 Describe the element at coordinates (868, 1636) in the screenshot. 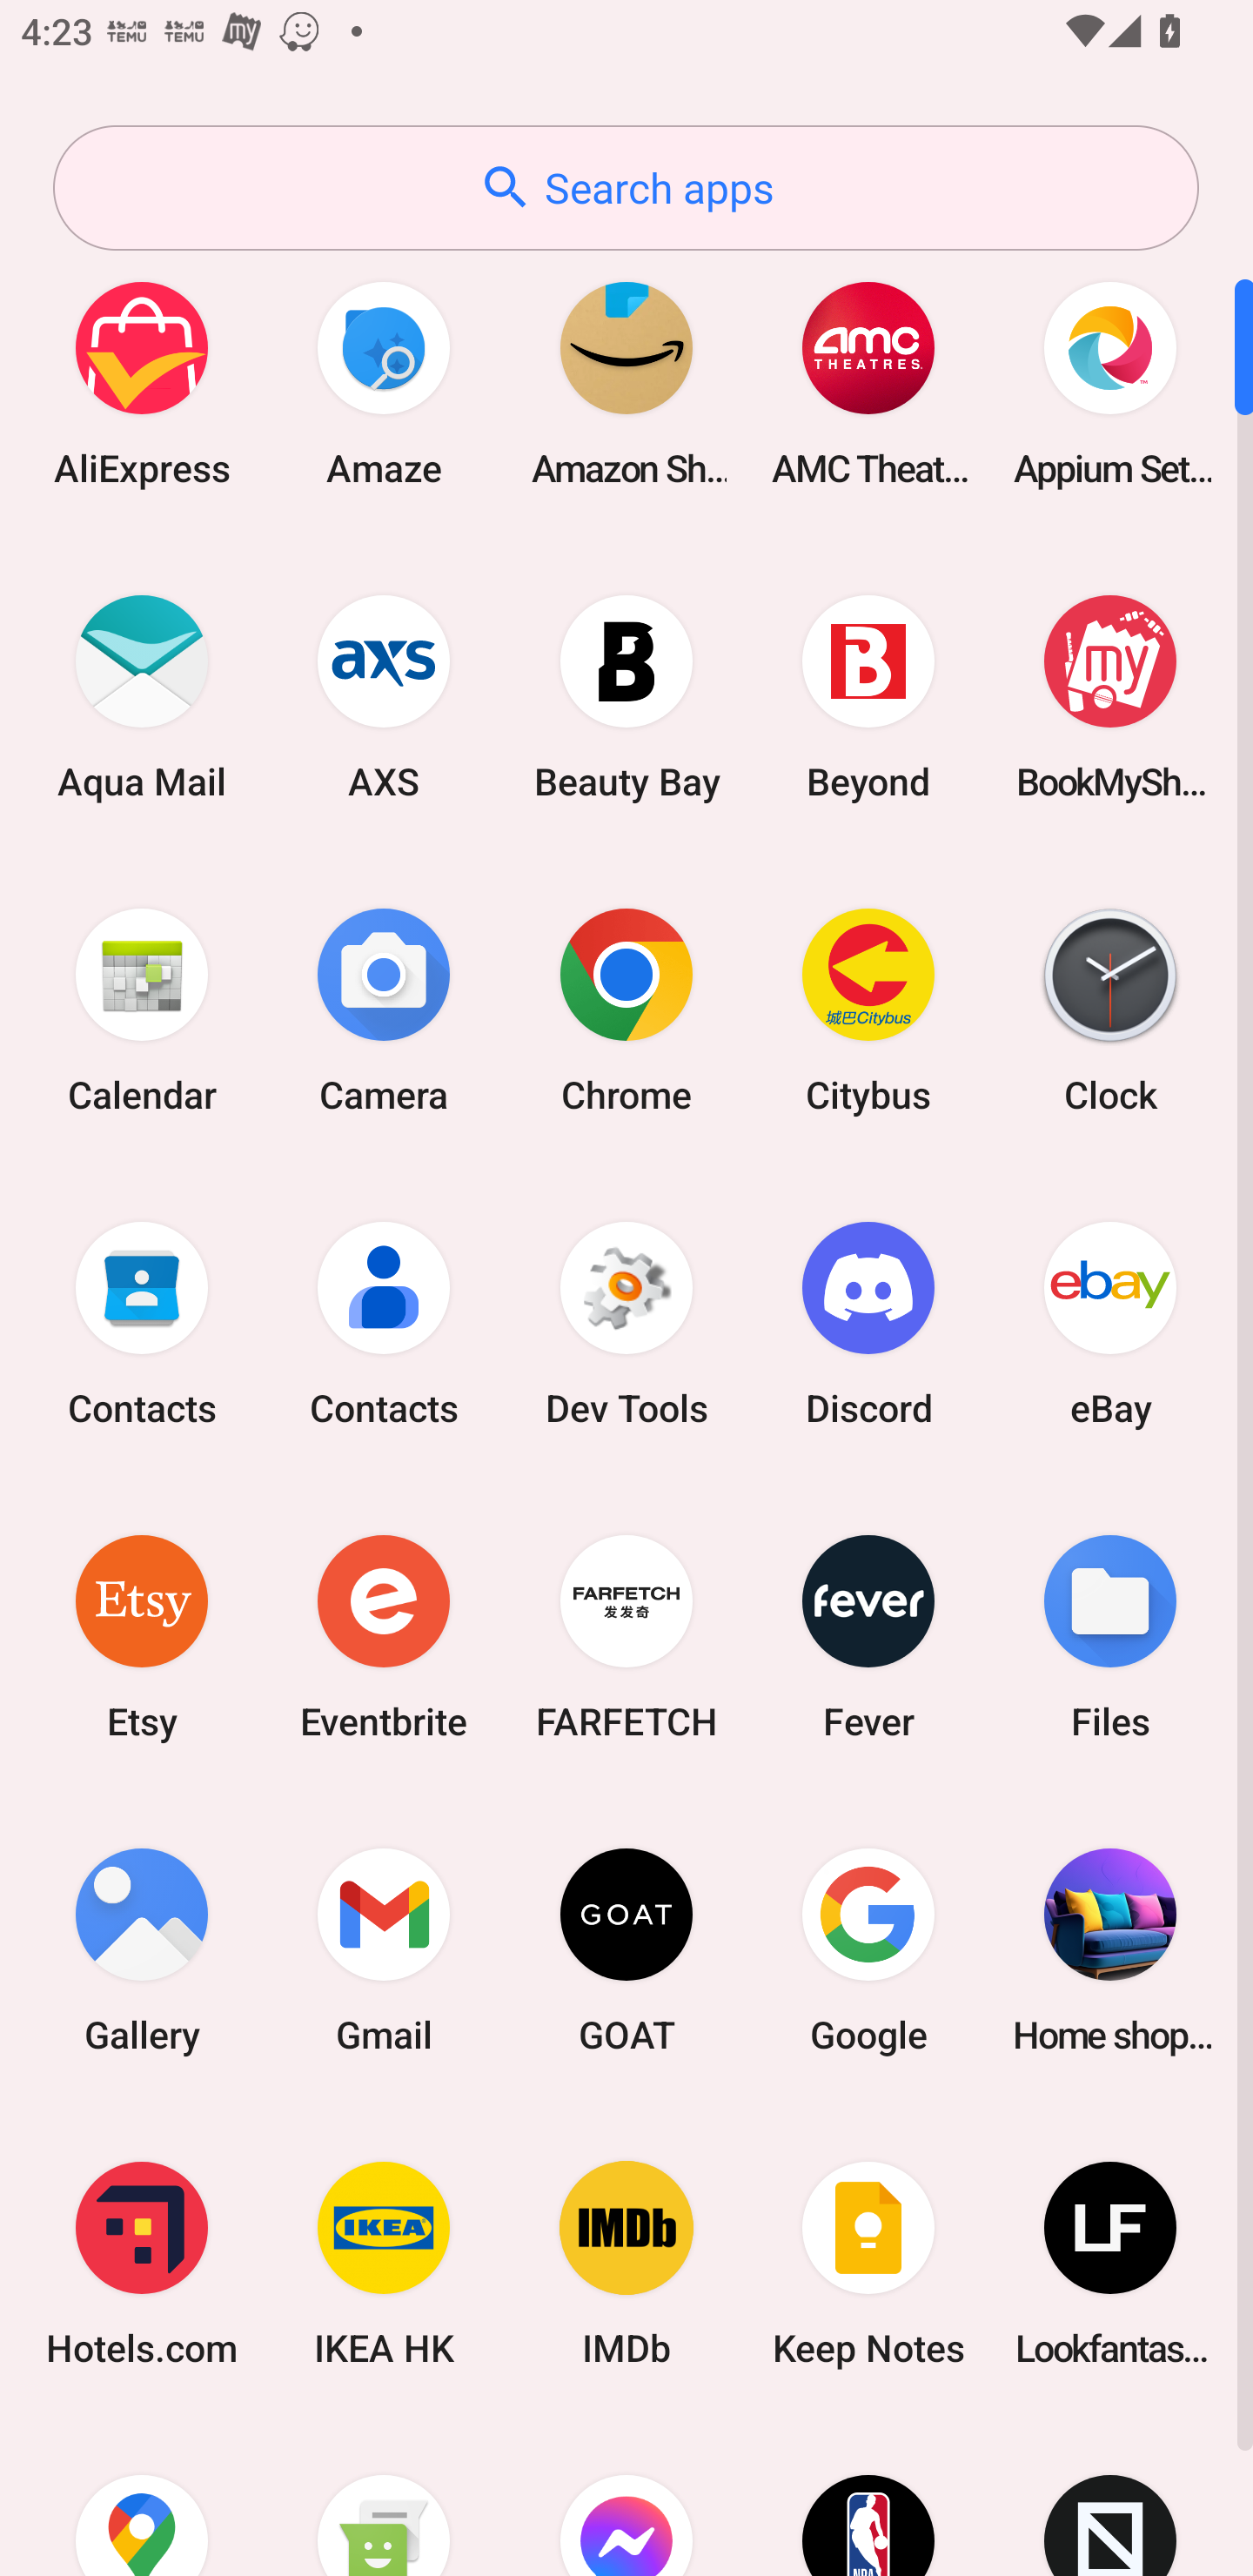

I see `Fever` at that location.